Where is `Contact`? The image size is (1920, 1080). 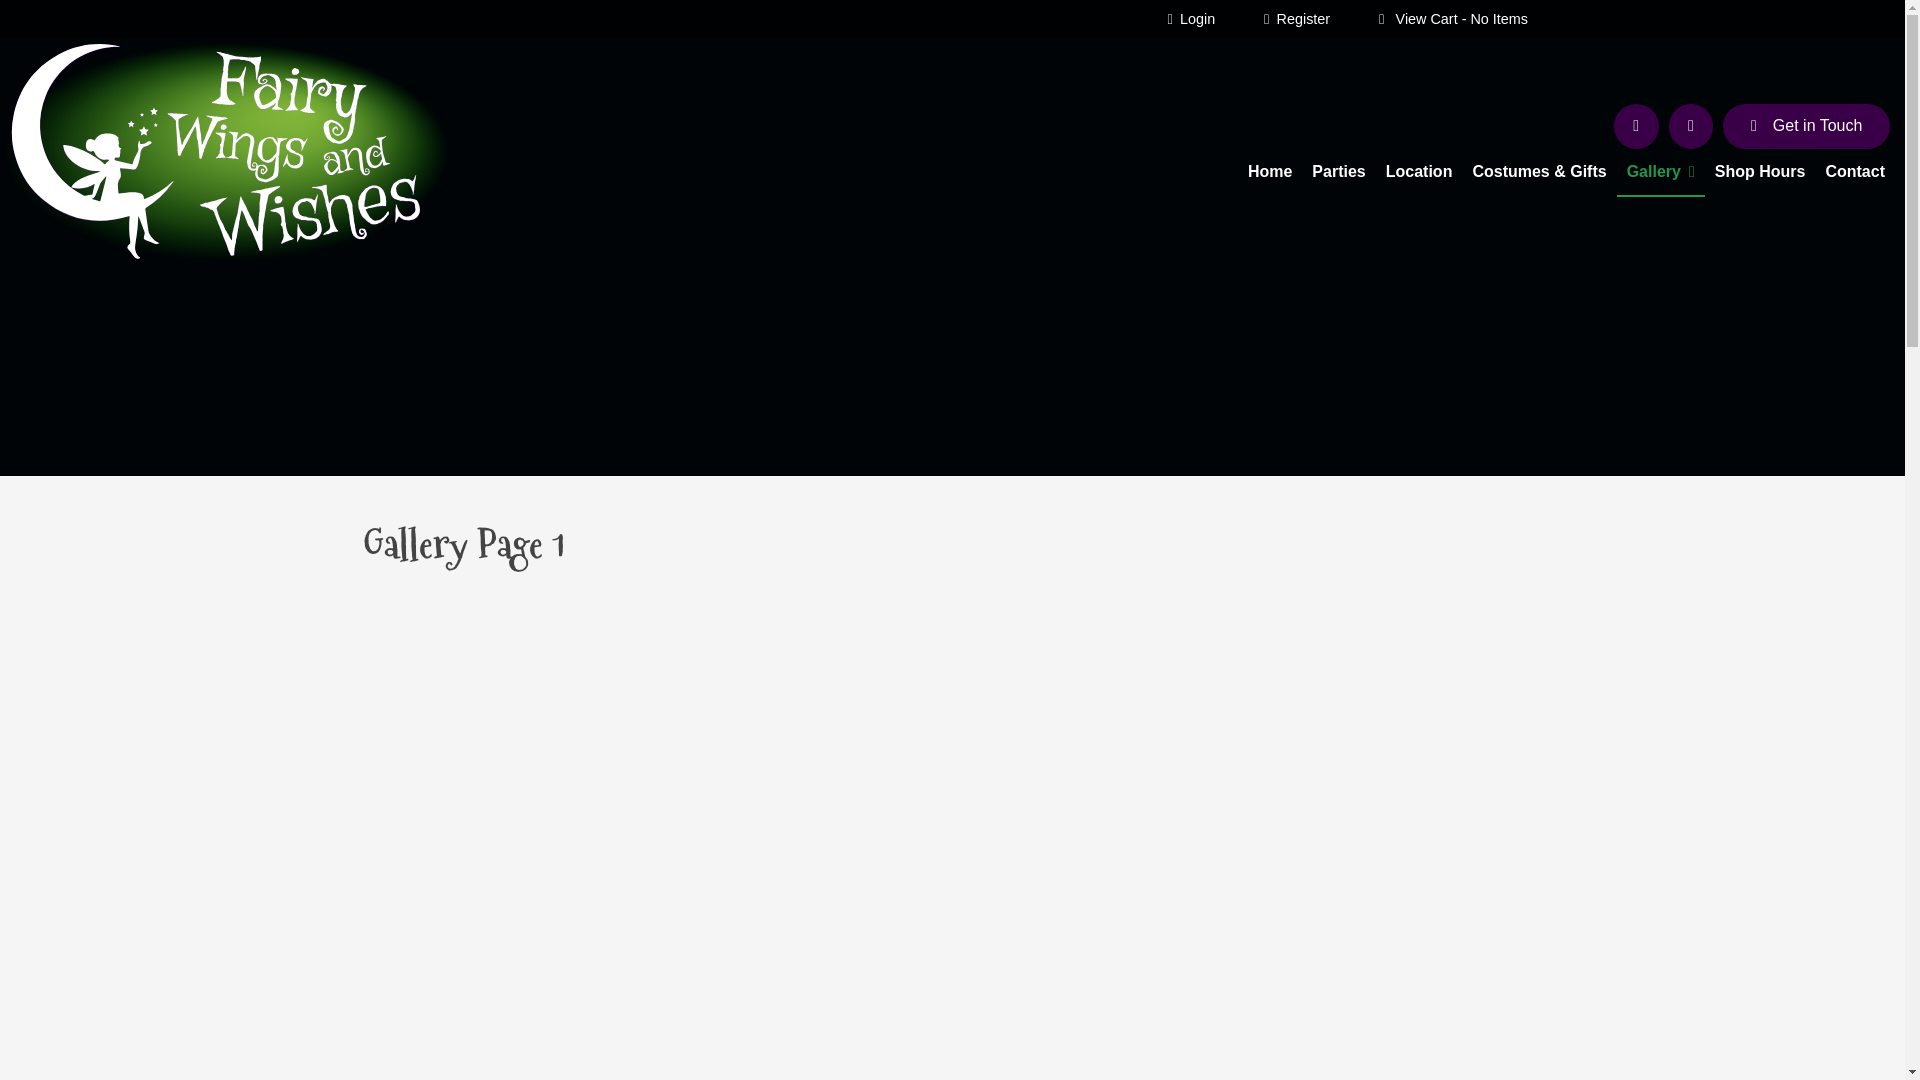
Contact is located at coordinates (1855, 173).